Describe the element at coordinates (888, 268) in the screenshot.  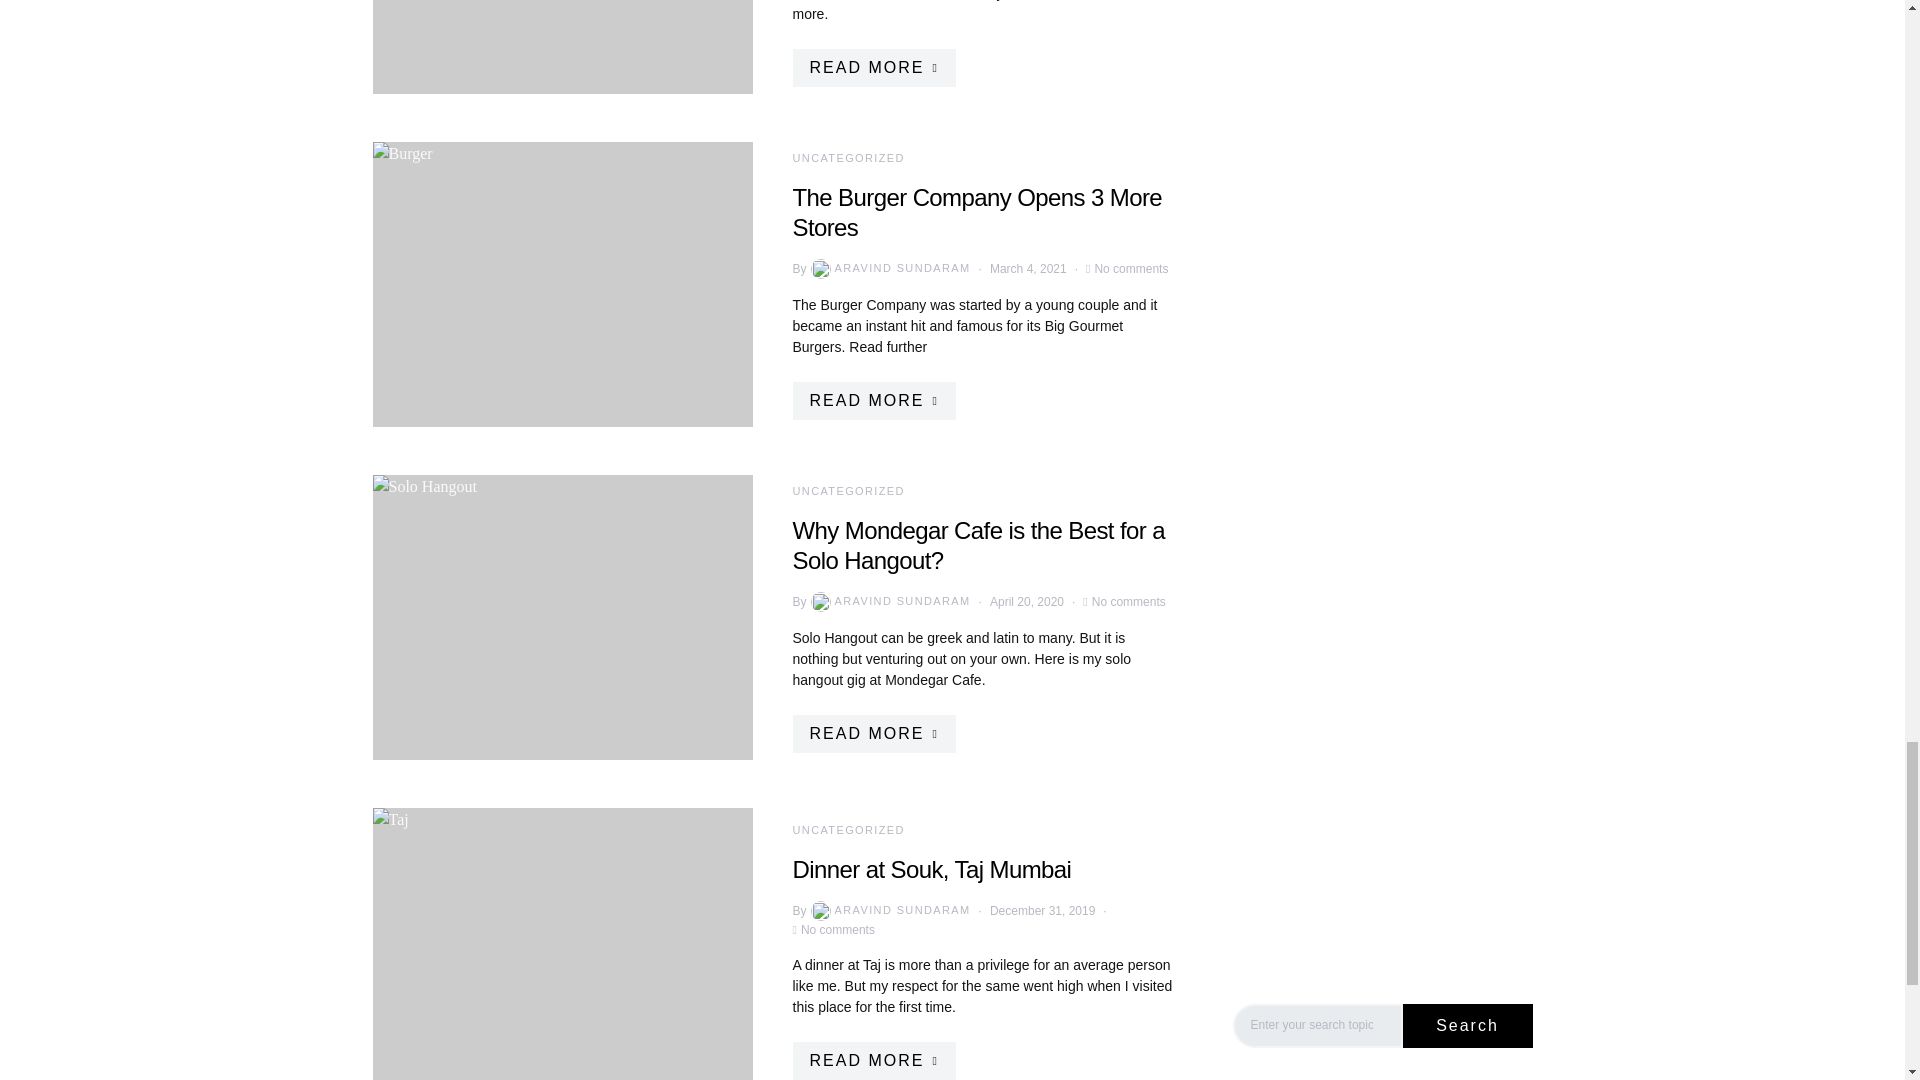
I see `View all posts by Aravind Sundaram` at that location.